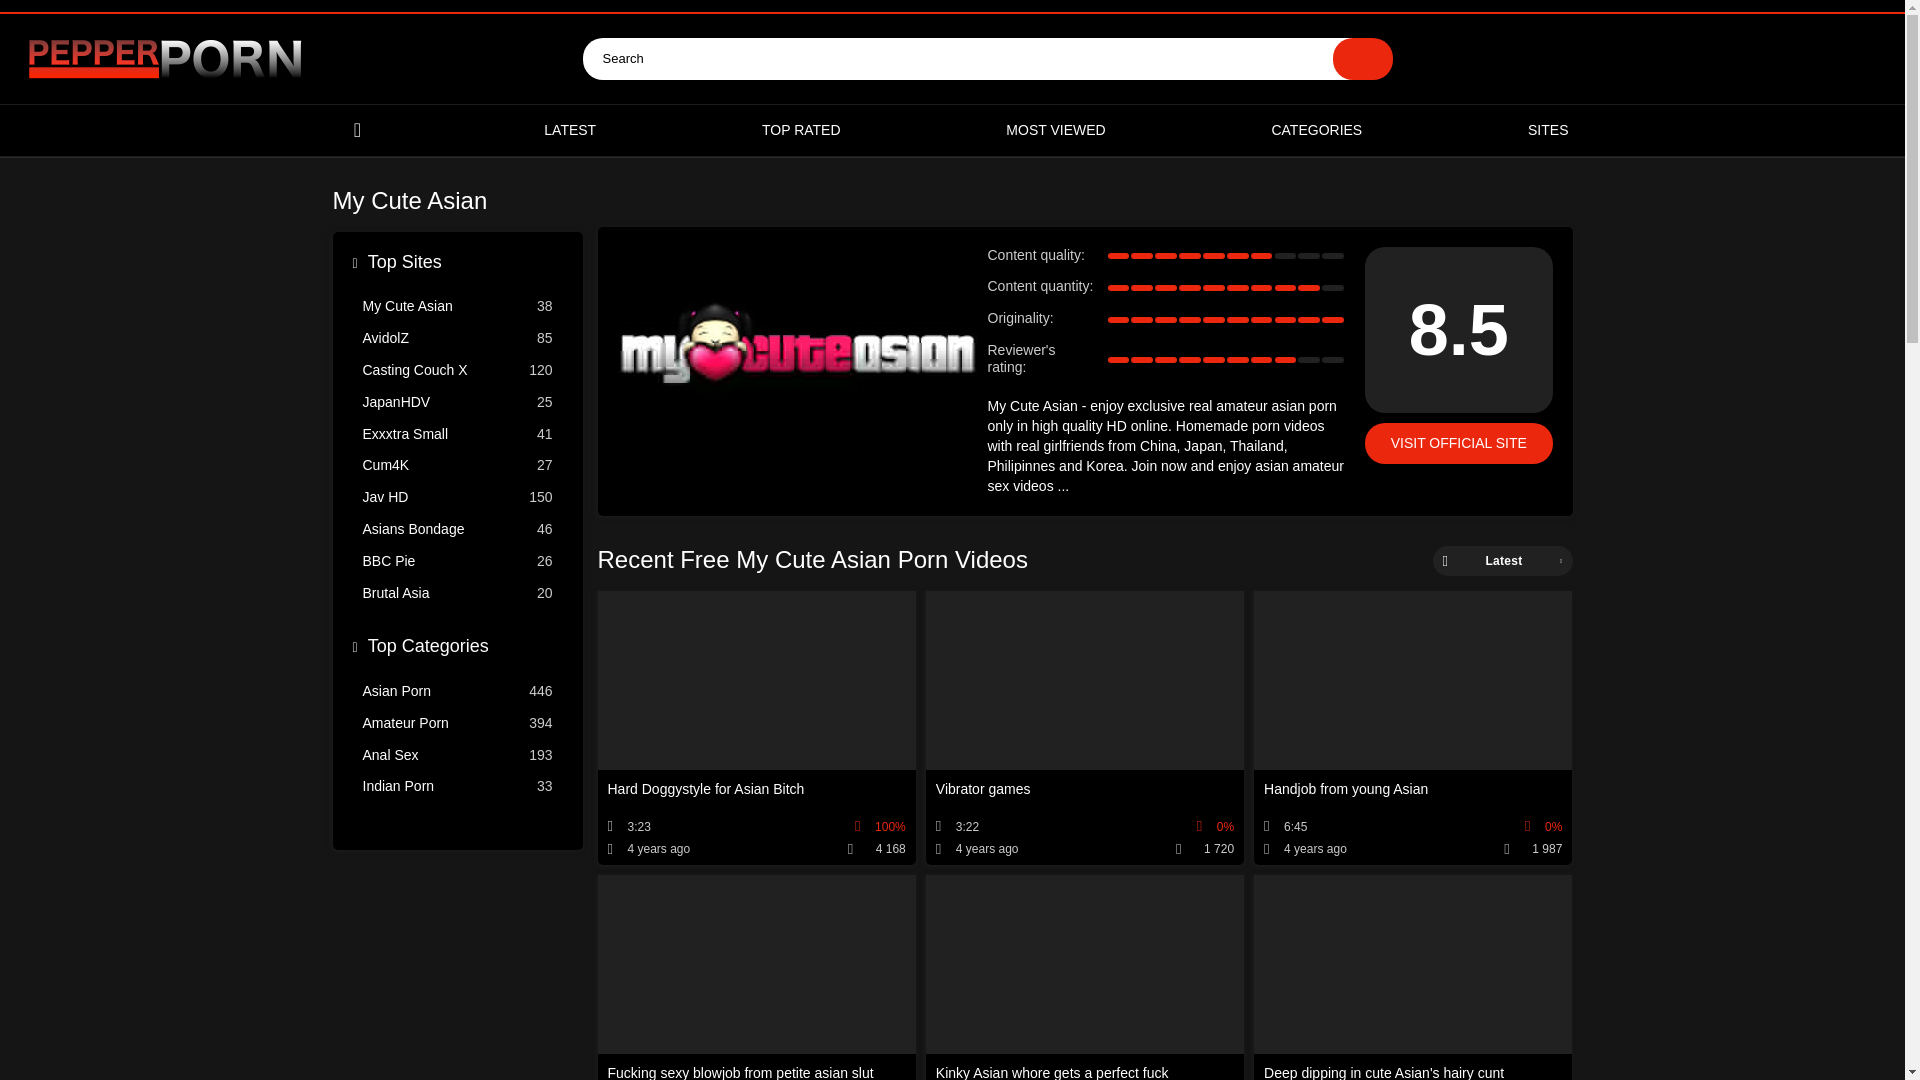 This screenshot has height=1080, width=1920. What do you see at coordinates (801, 130) in the screenshot?
I see `TOP RATED` at bounding box center [801, 130].